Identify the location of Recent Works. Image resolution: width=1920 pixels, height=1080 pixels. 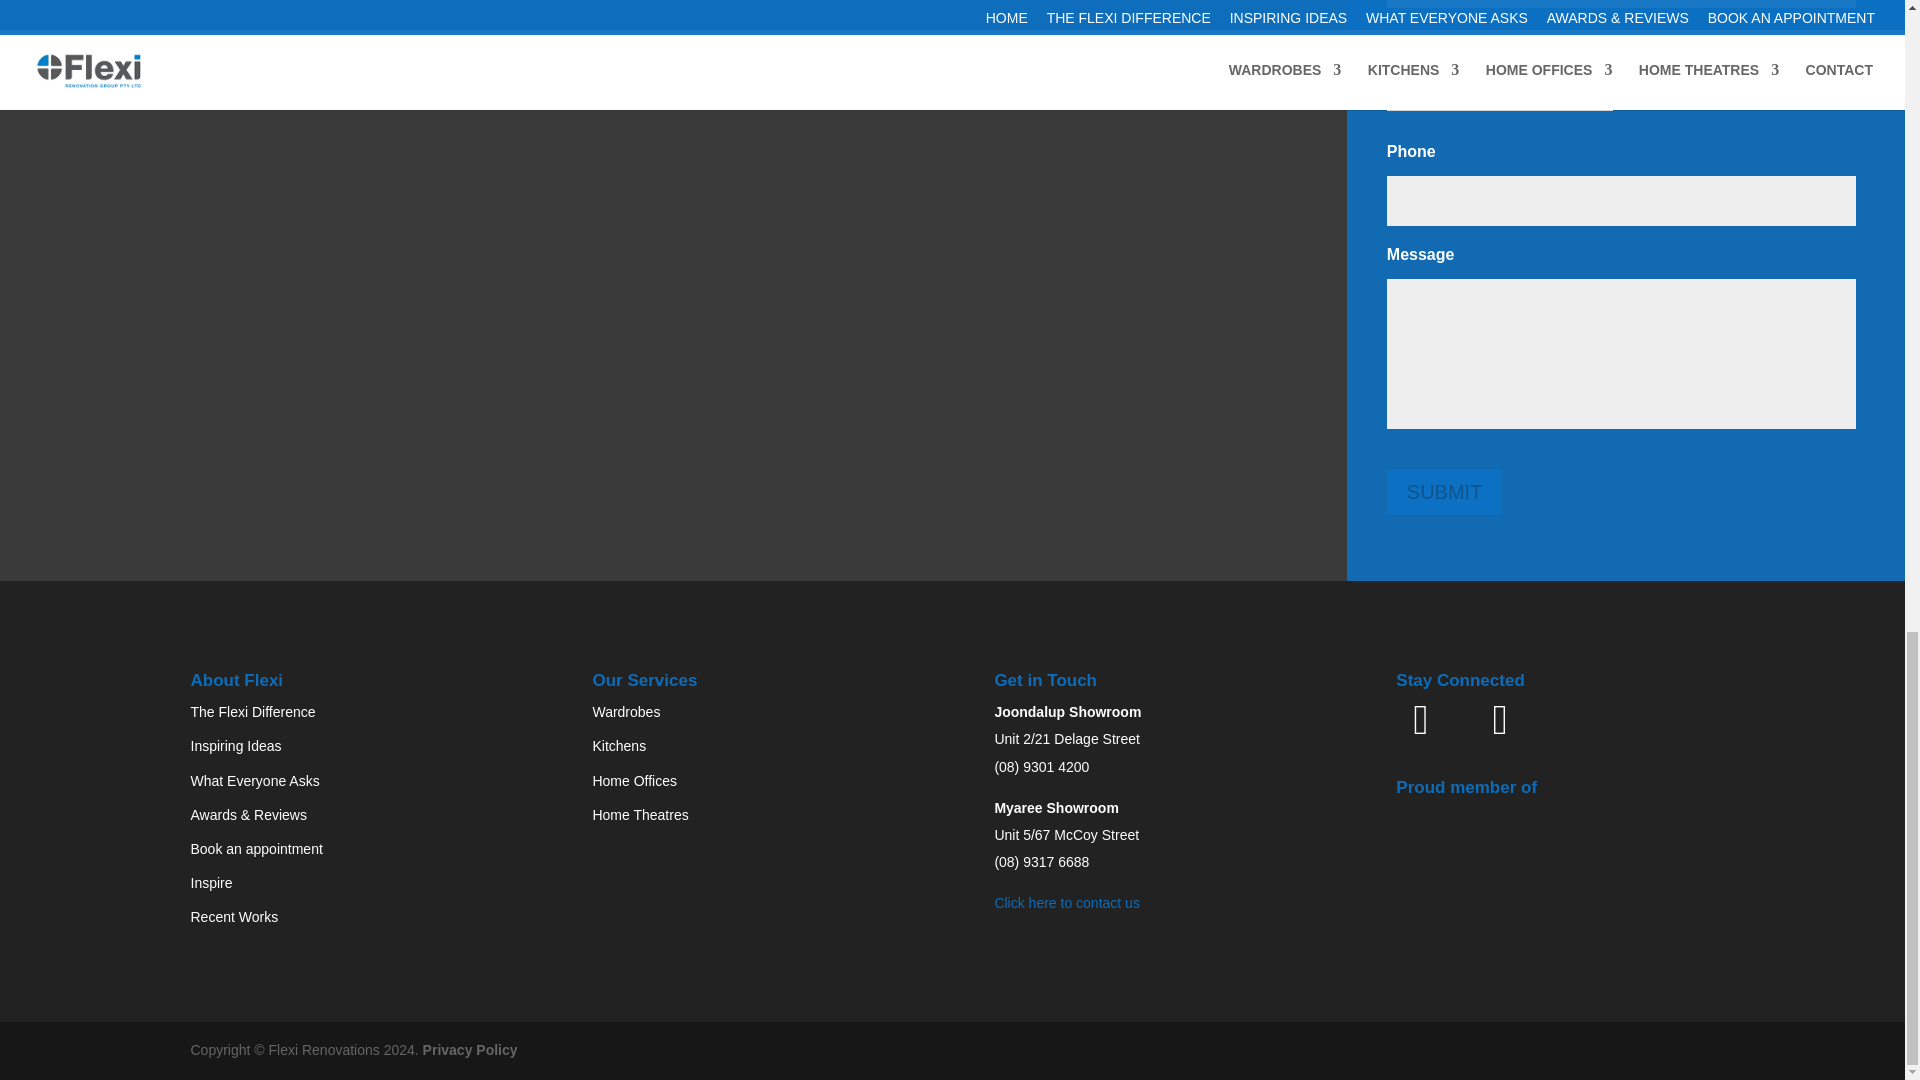
(234, 916).